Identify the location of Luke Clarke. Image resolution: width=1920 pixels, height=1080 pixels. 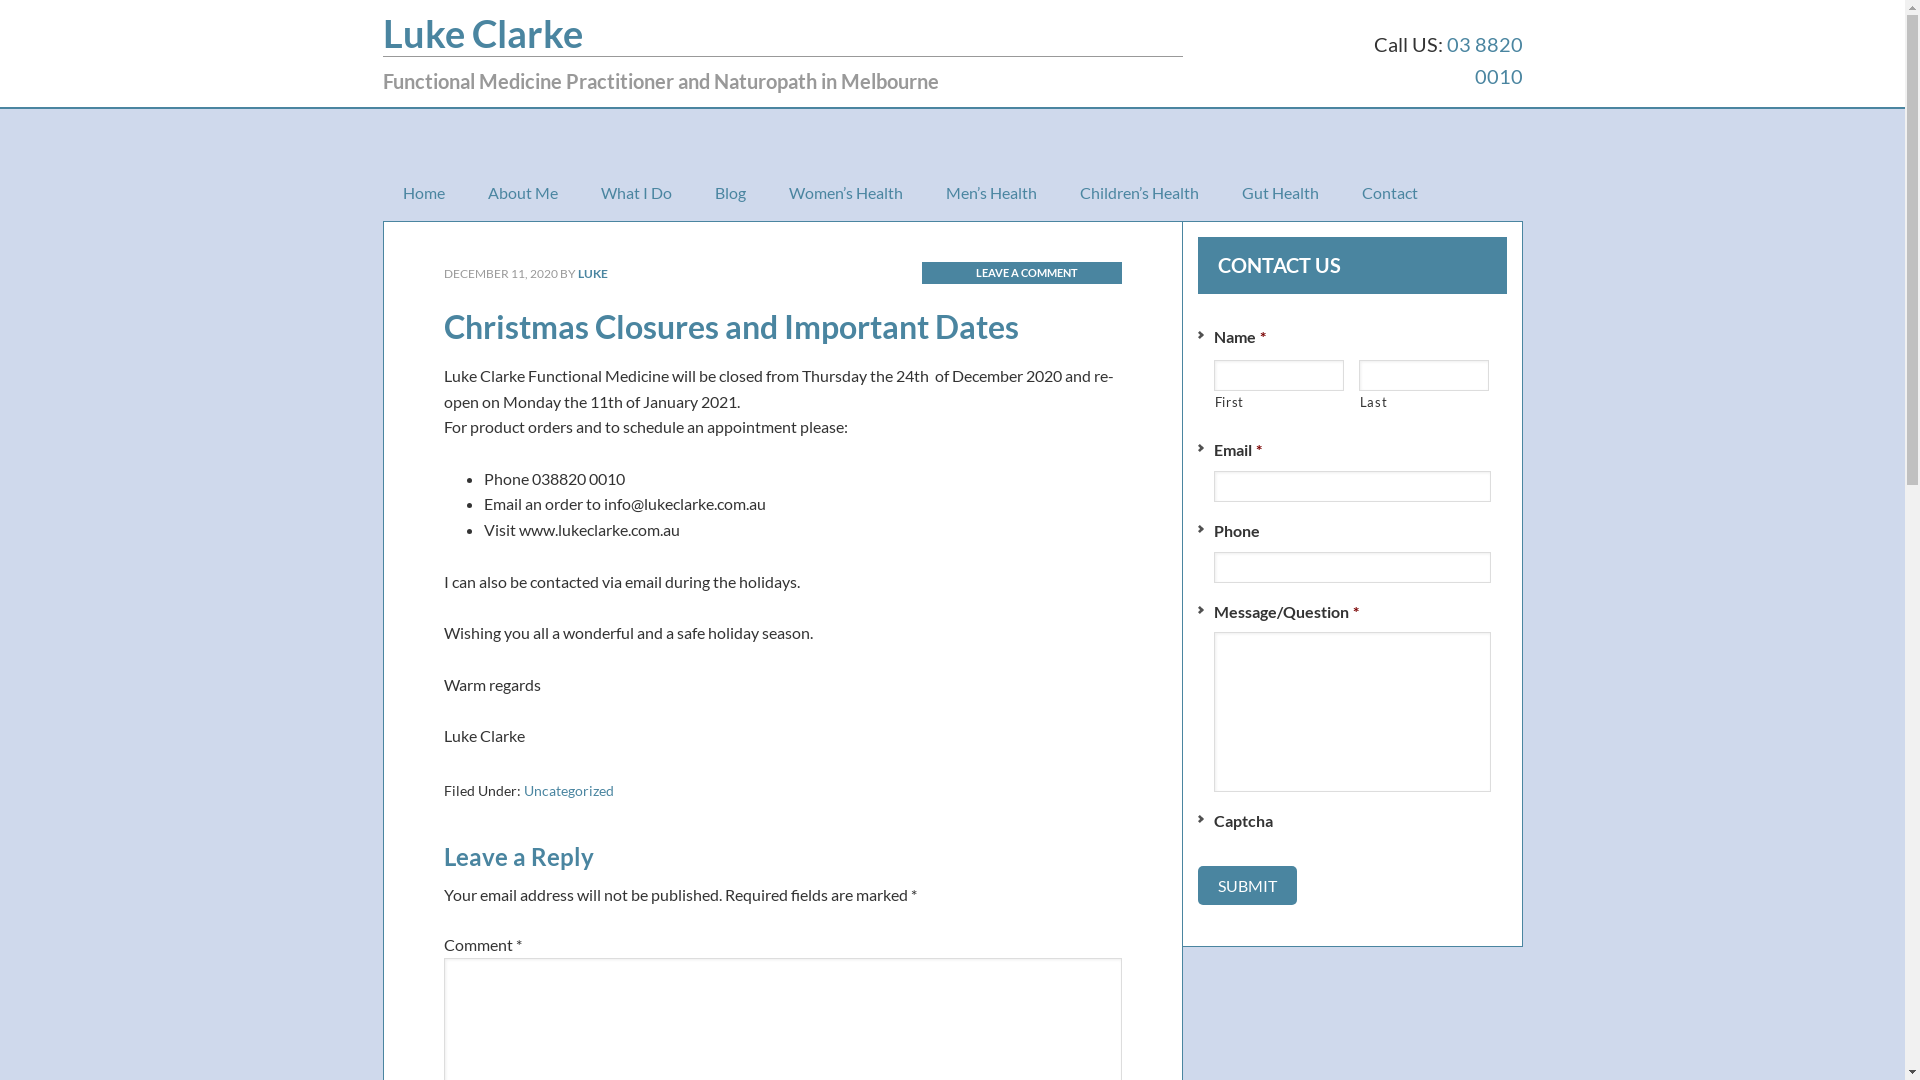
(482, 33).